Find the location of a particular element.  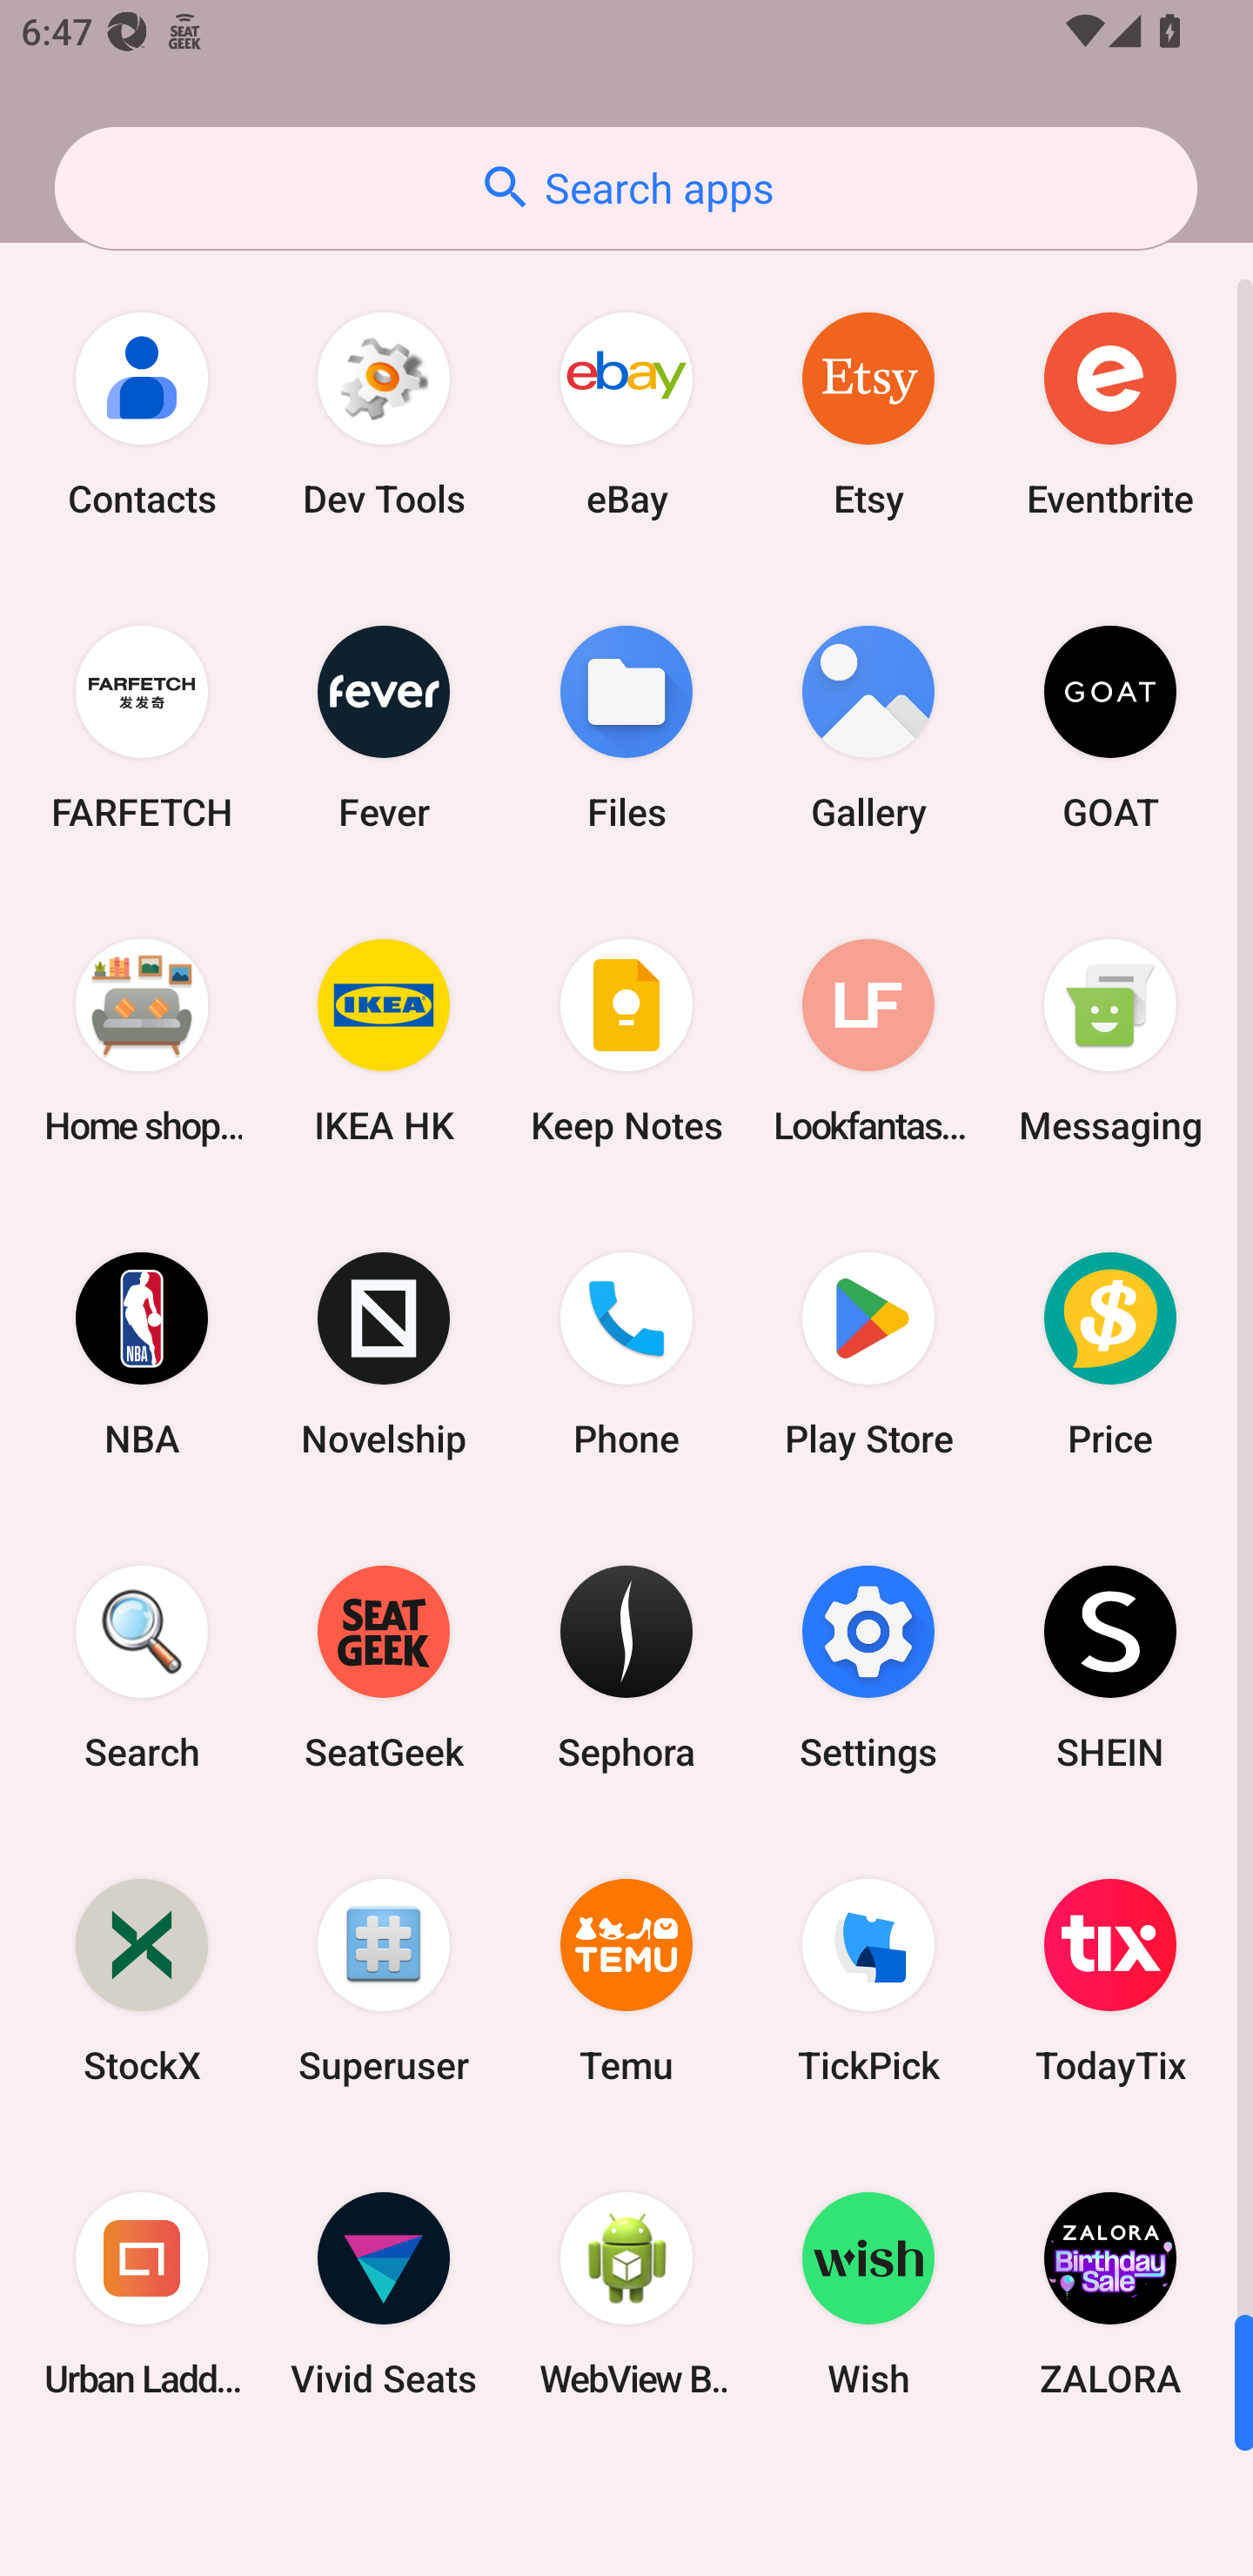

Vivid Seats is located at coordinates (384, 2293).